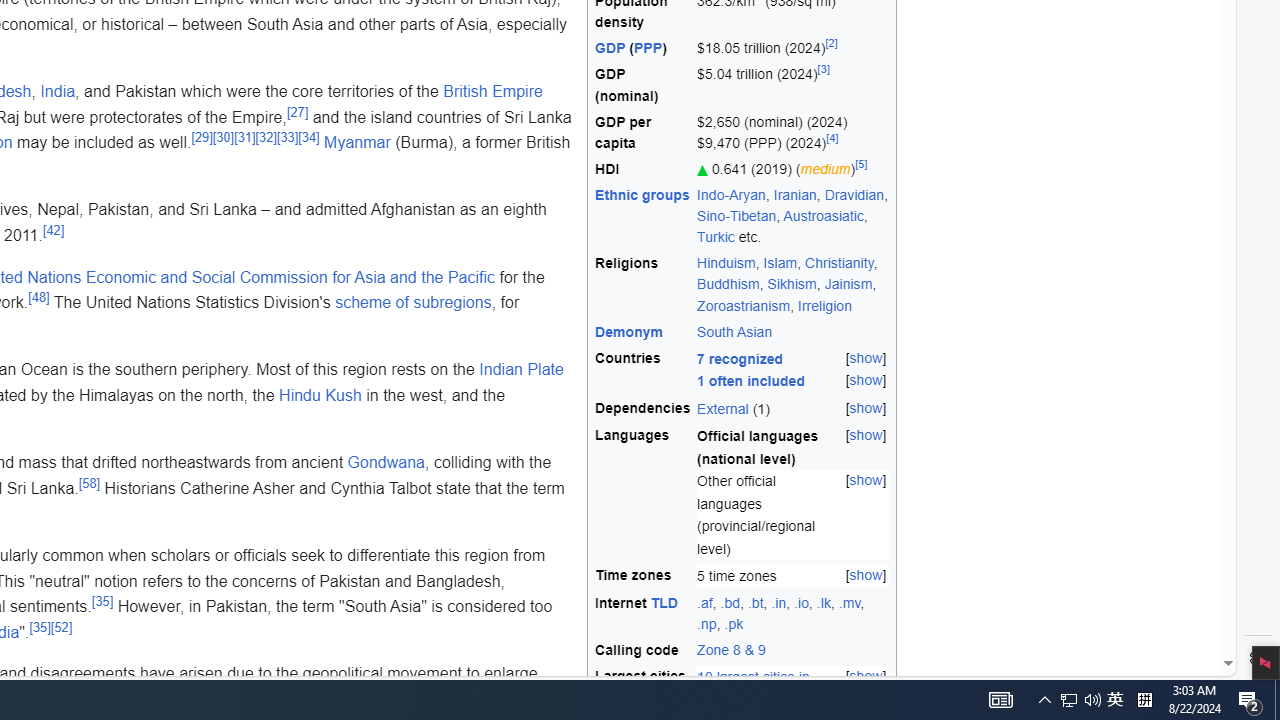 This screenshot has width=1280, height=720. Describe the element at coordinates (793, 614) in the screenshot. I see `.af, .bd, .bt, .in, .io, .lk, .mv, .np, .pk` at that location.